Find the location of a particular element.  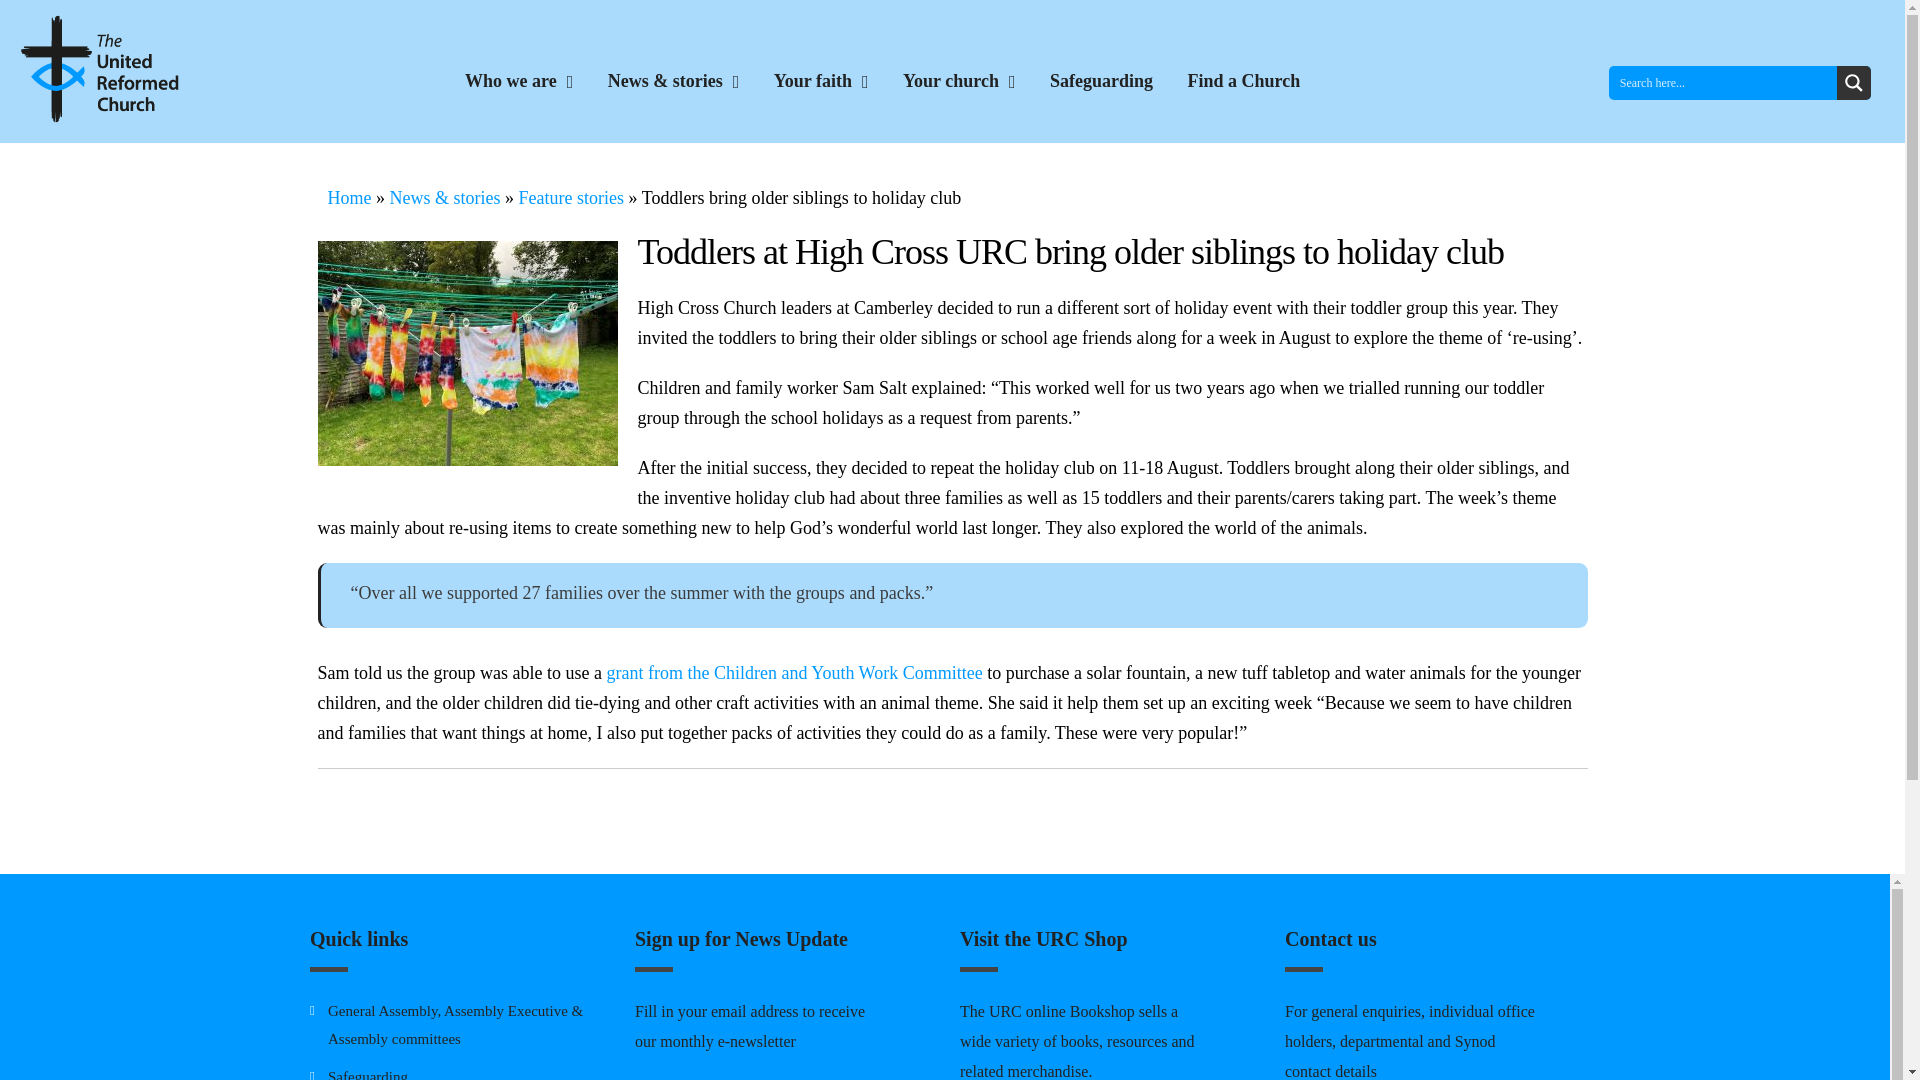

Safeguarding is located at coordinates (1102, 81).